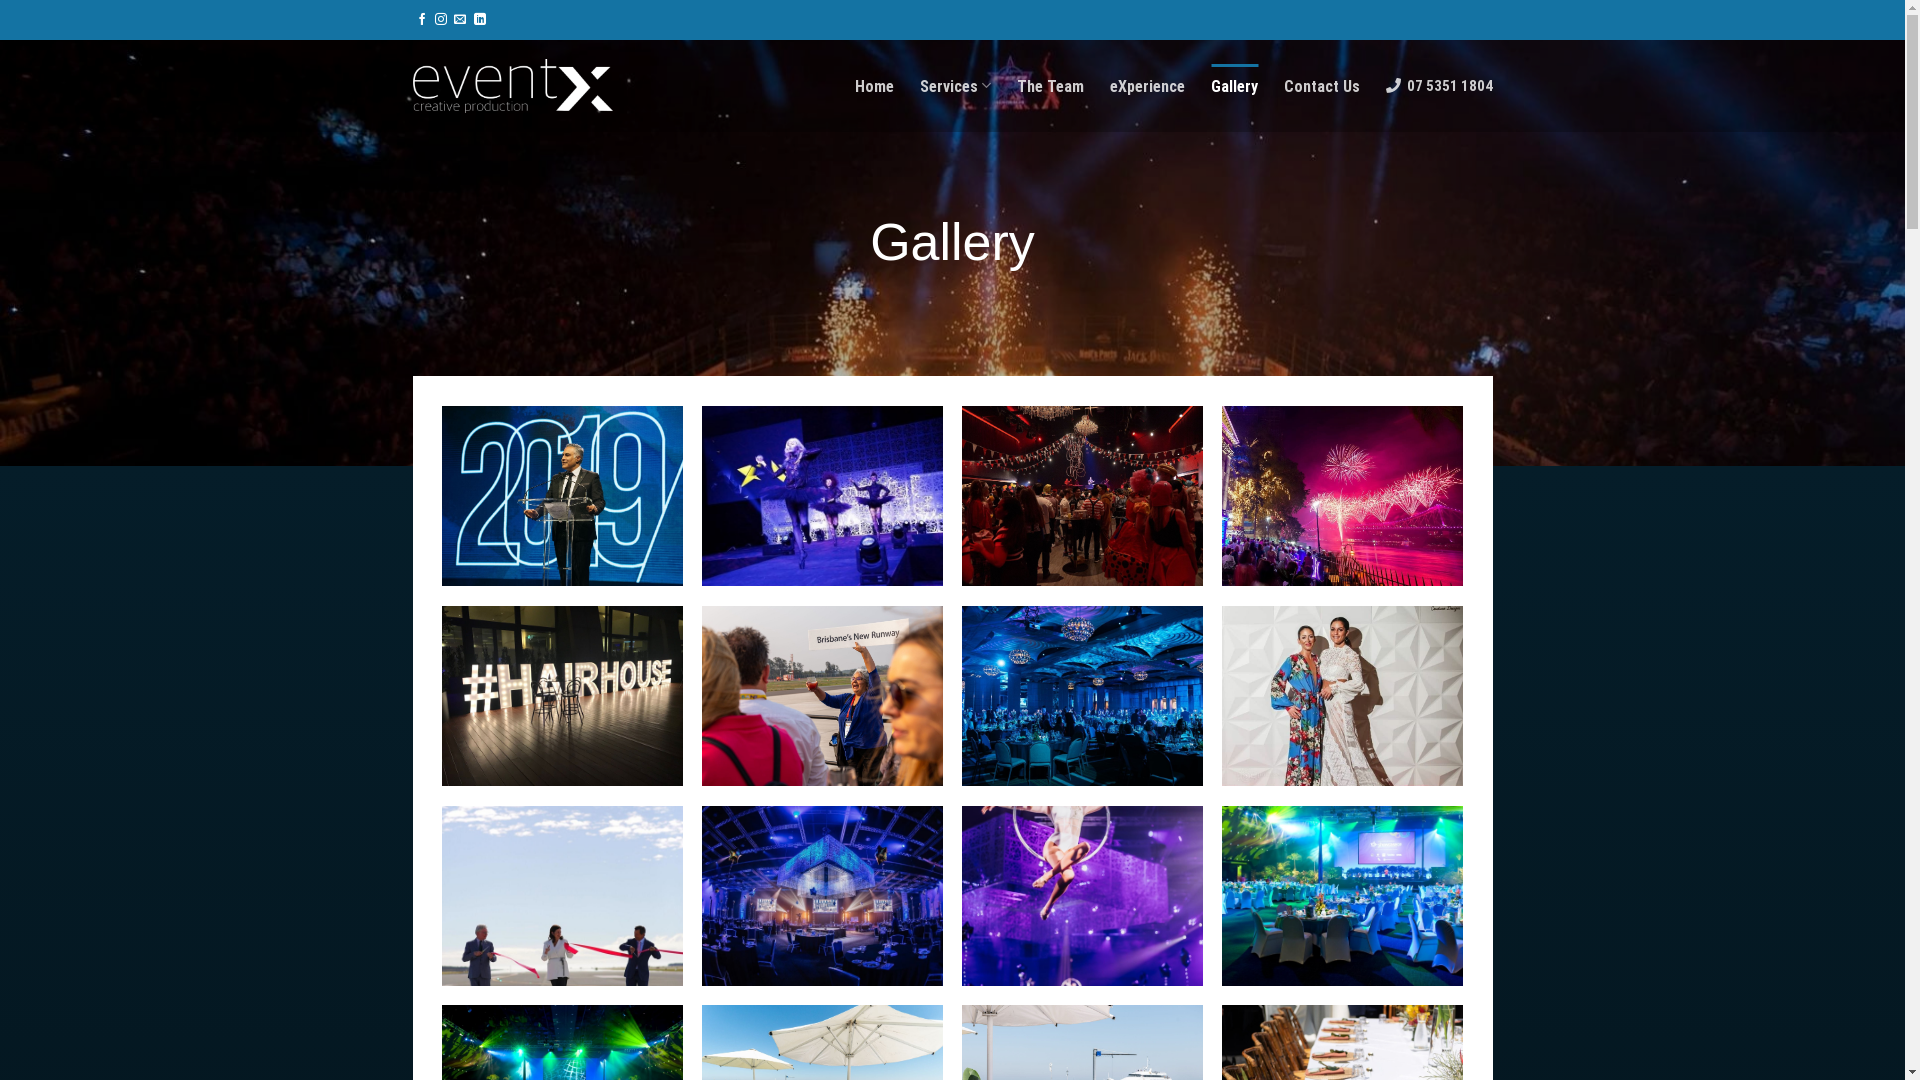 Image resolution: width=1920 pixels, height=1080 pixels. Describe the element at coordinates (1050, 86) in the screenshot. I see `The Team` at that location.